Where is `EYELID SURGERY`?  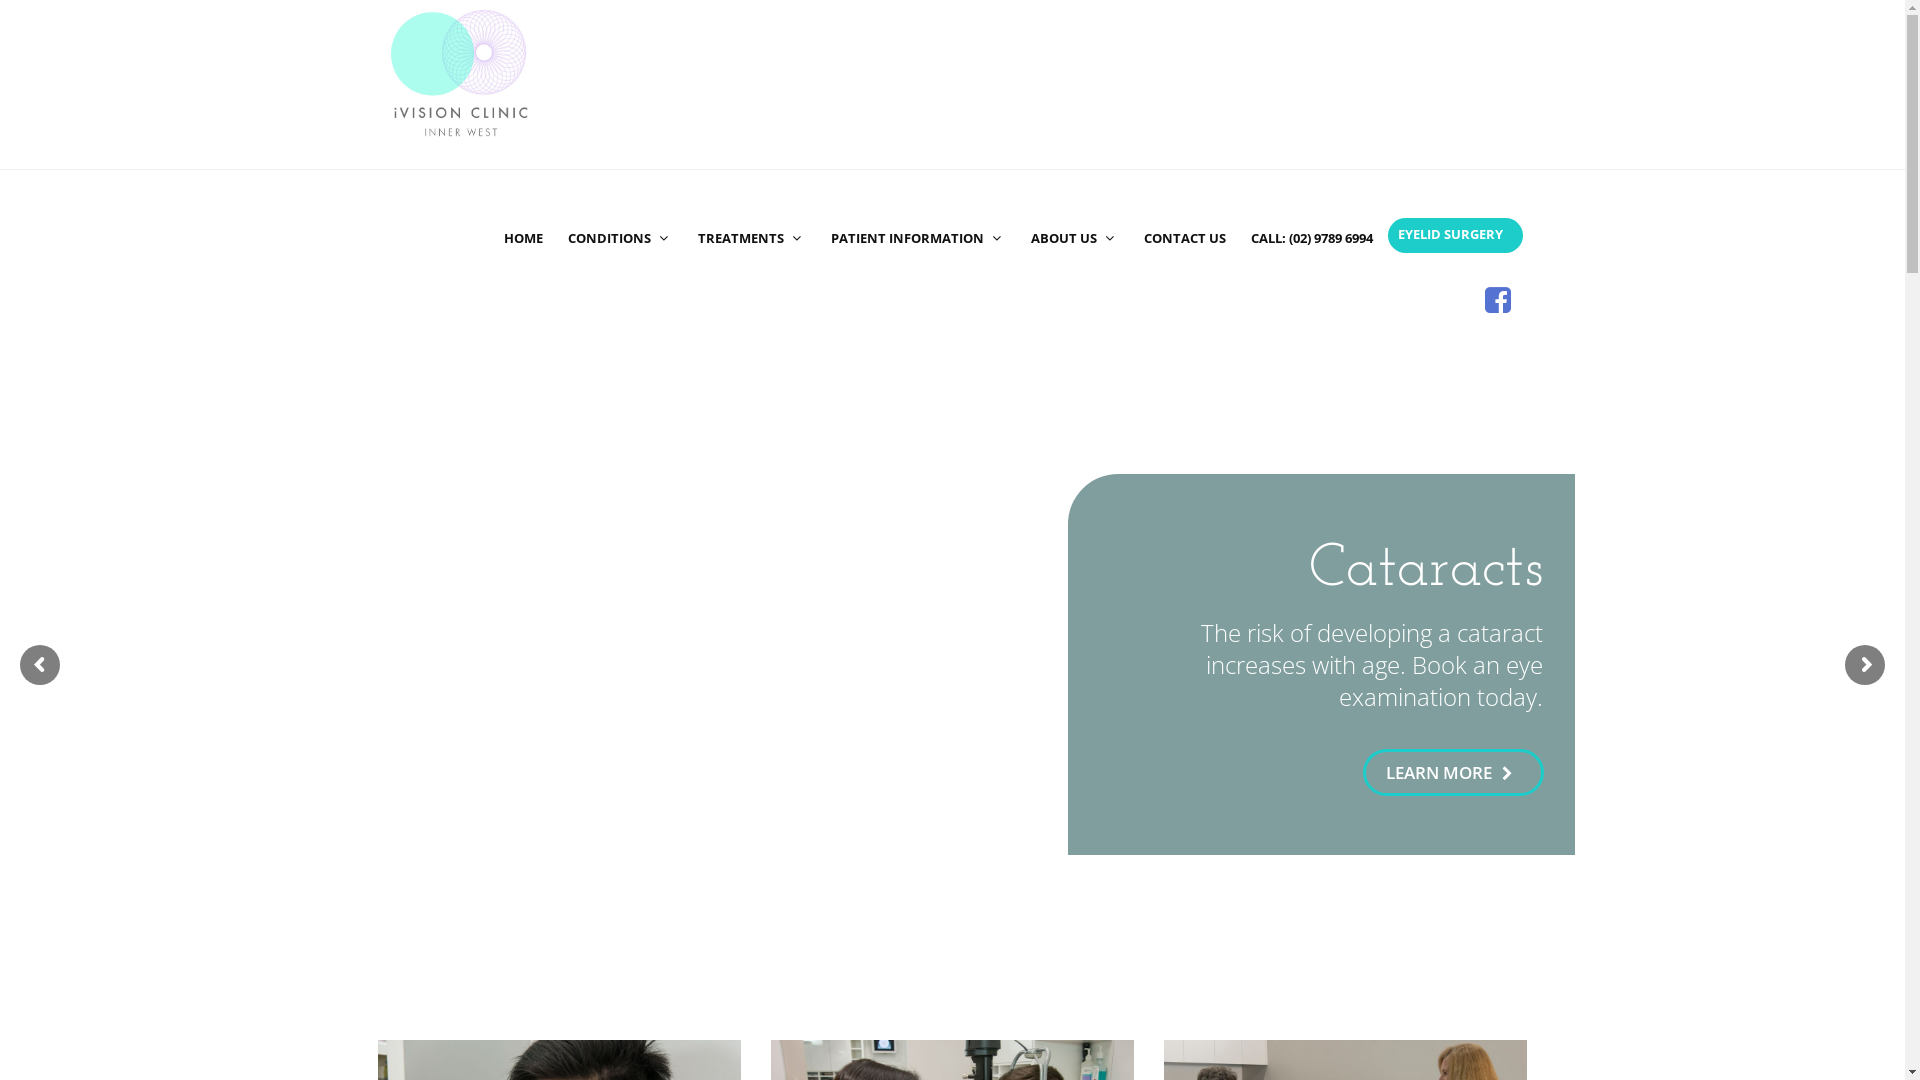
EYELID SURGERY is located at coordinates (1456, 236).